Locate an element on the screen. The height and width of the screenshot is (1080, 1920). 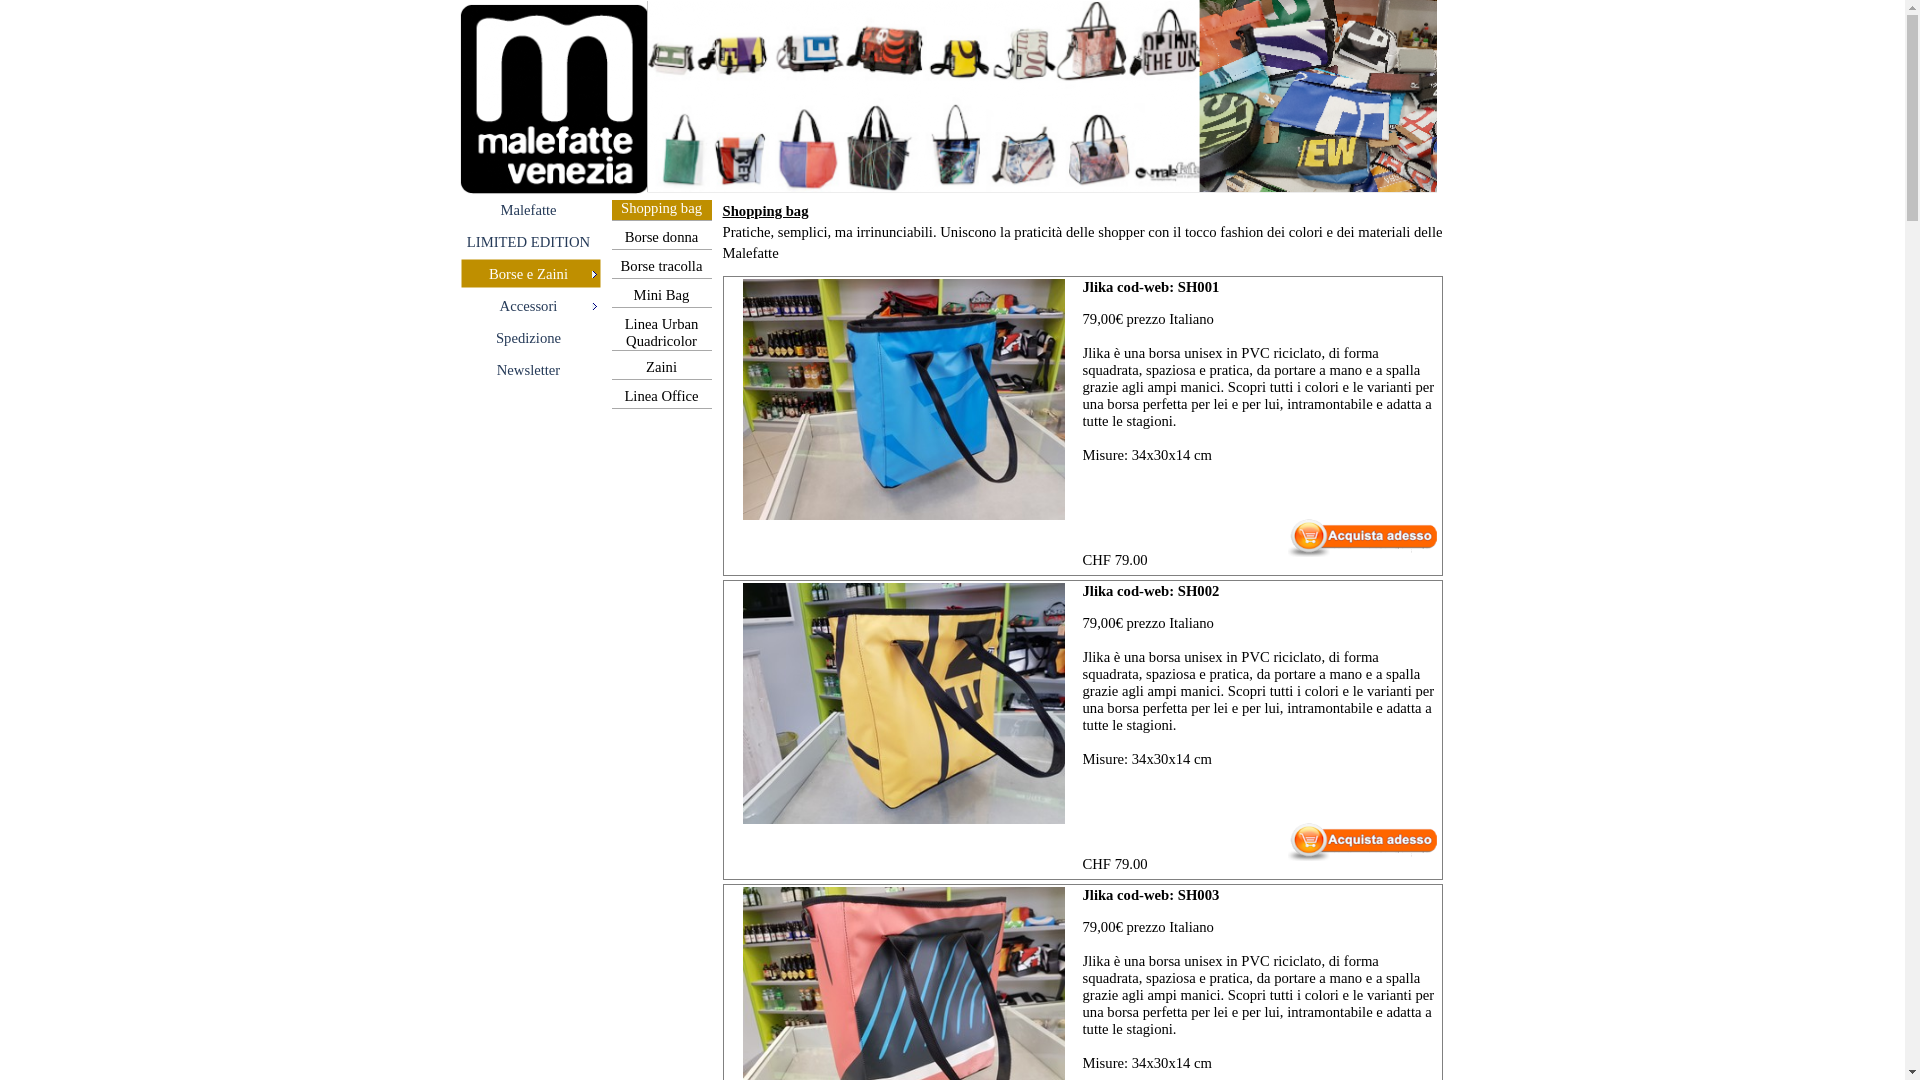
Shopping bag is located at coordinates (662, 210).